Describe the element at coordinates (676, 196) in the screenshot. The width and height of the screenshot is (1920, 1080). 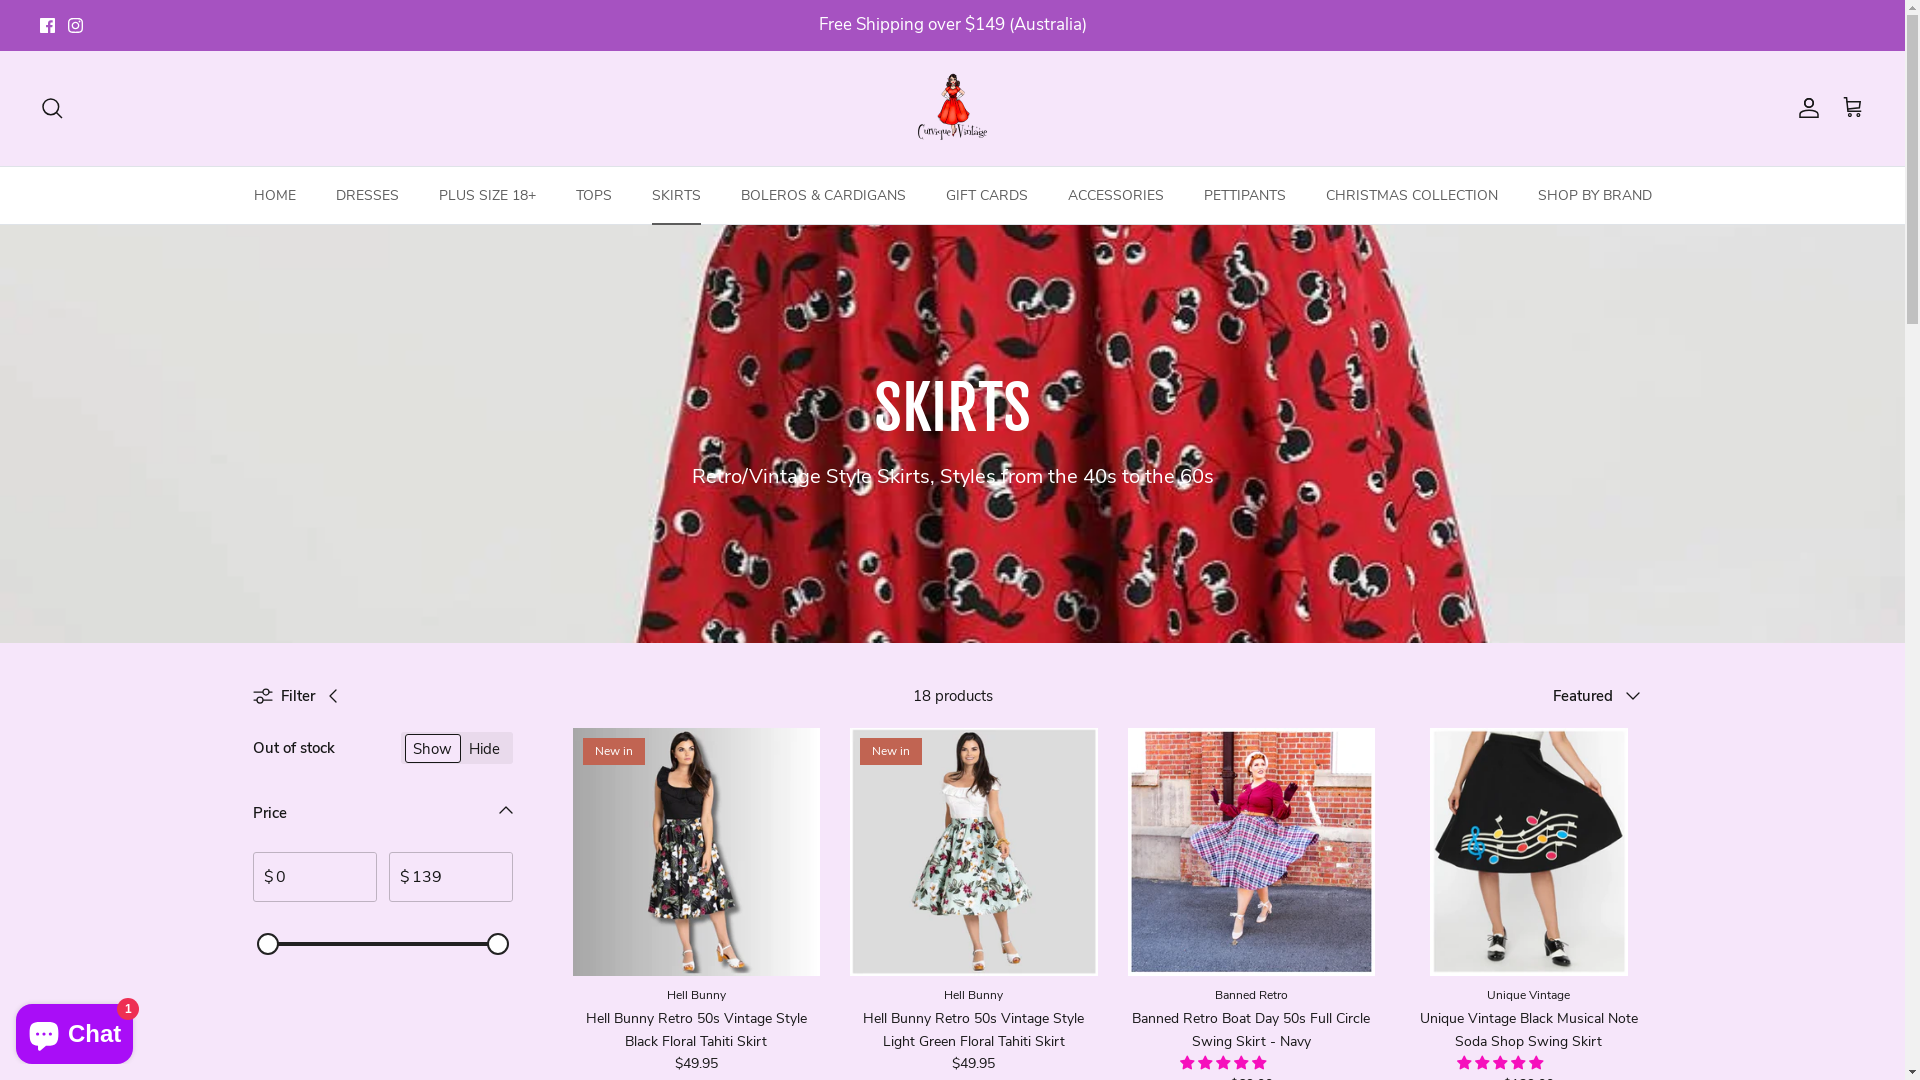
I see `SKIRTS` at that location.